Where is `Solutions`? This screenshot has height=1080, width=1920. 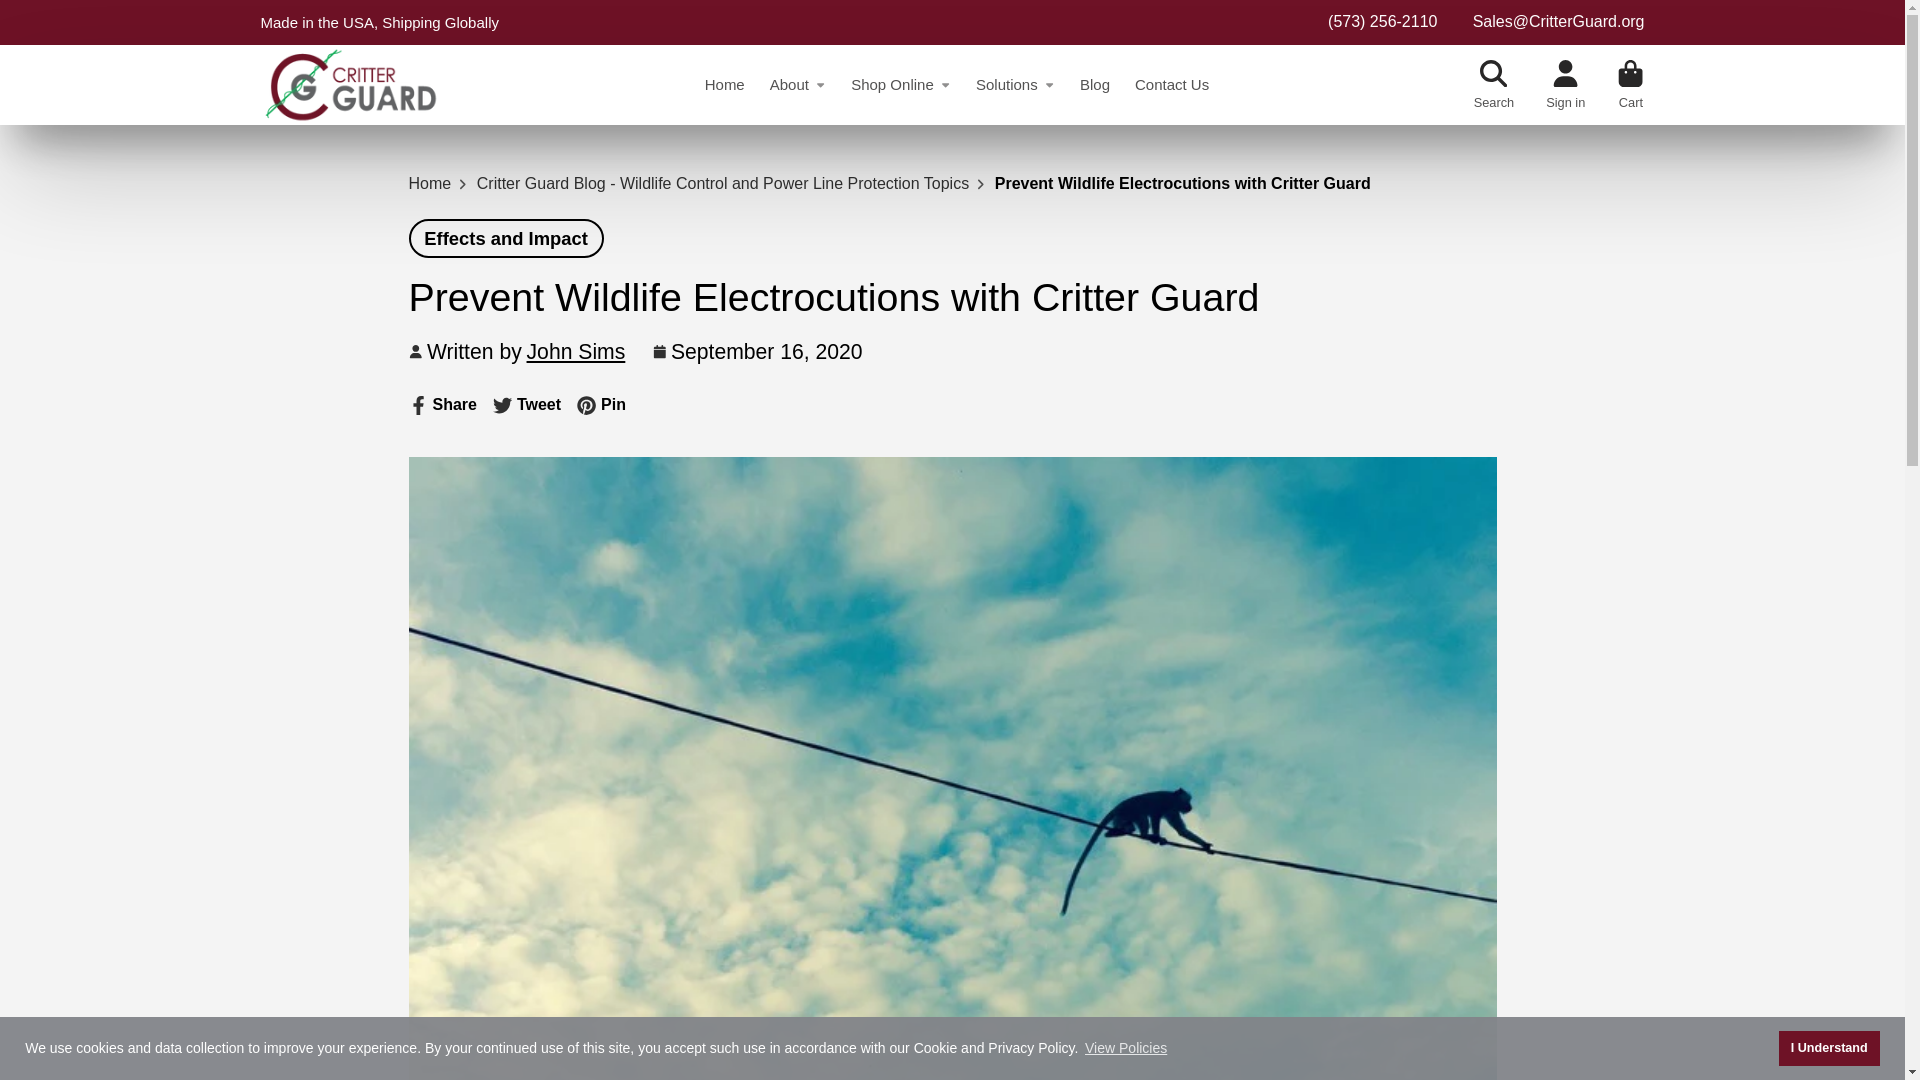
Solutions is located at coordinates (442, 404).